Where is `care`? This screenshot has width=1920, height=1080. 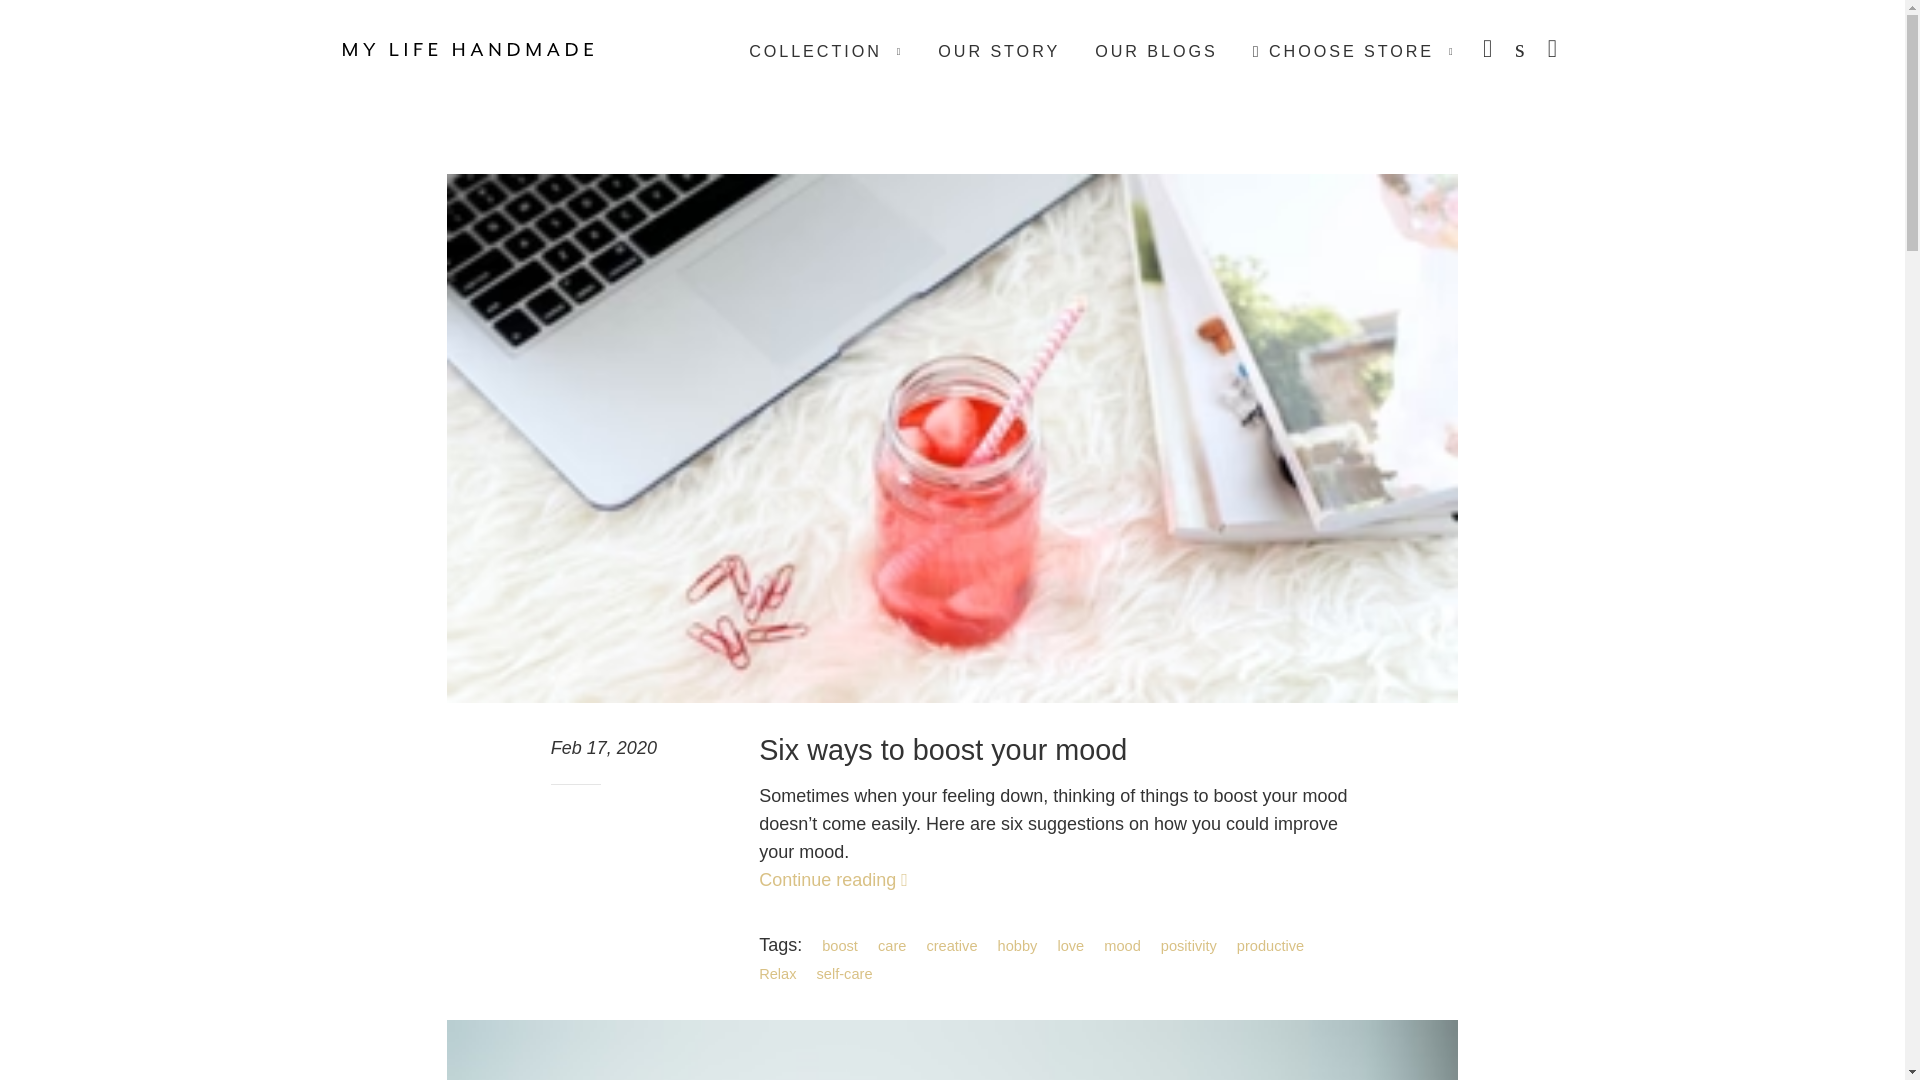 care is located at coordinates (899, 946).